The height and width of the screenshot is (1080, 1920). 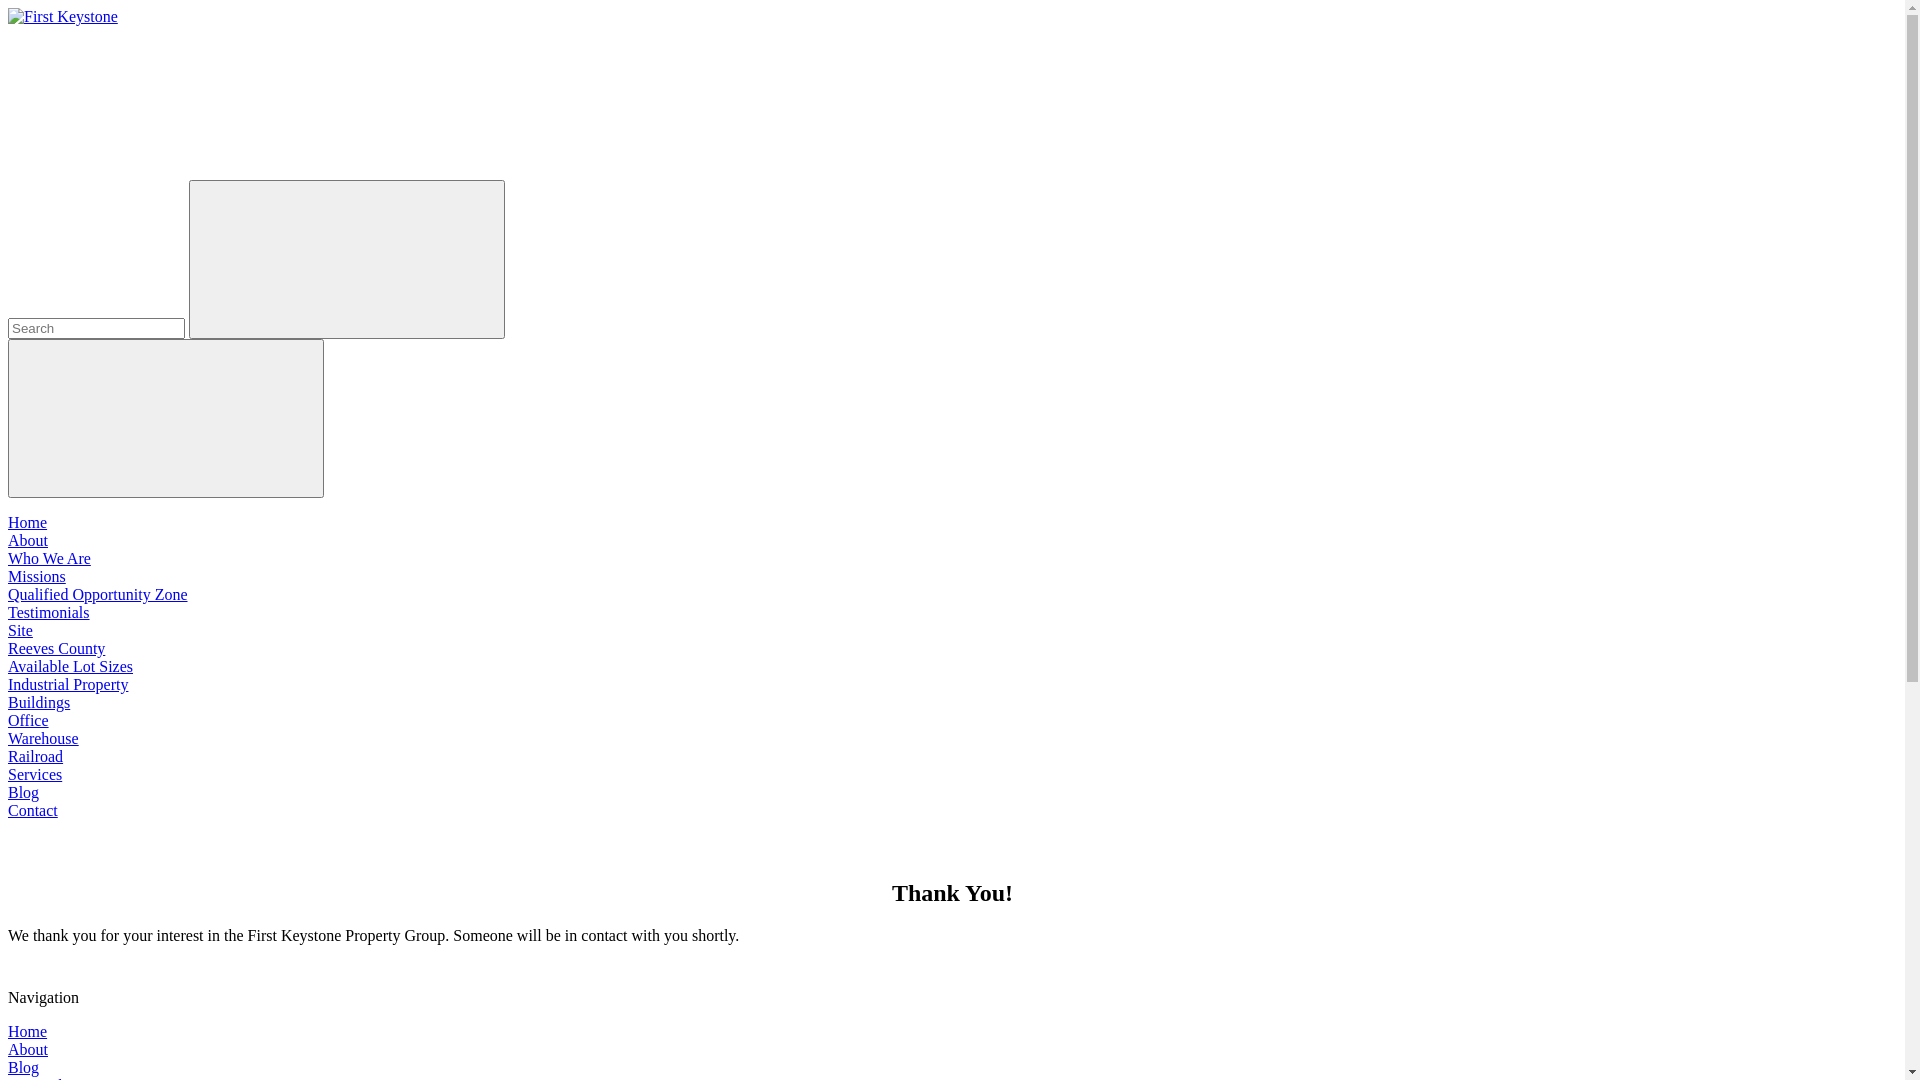 What do you see at coordinates (37, 576) in the screenshot?
I see `Missions` at bounding box center [37, 576].